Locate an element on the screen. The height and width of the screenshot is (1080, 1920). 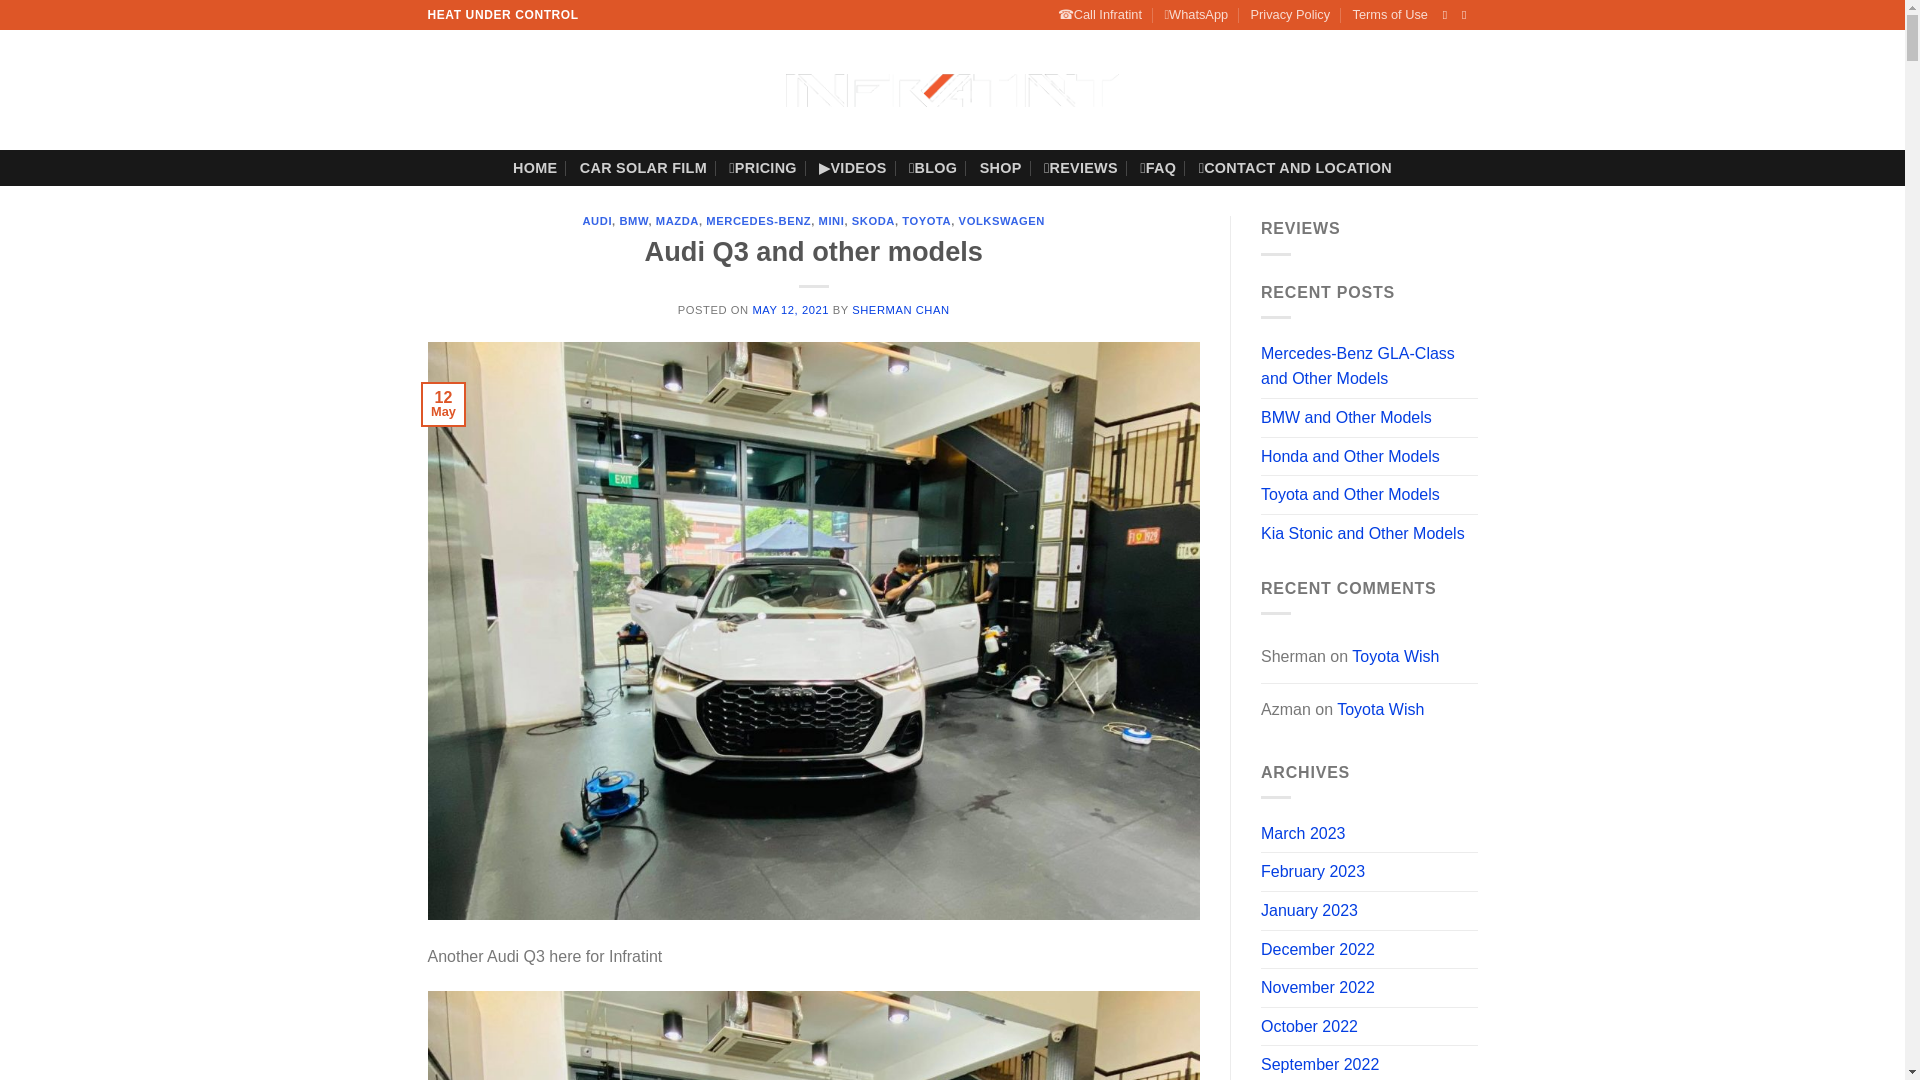
MAY 12, 2021 is located at coordinates (790, 310).